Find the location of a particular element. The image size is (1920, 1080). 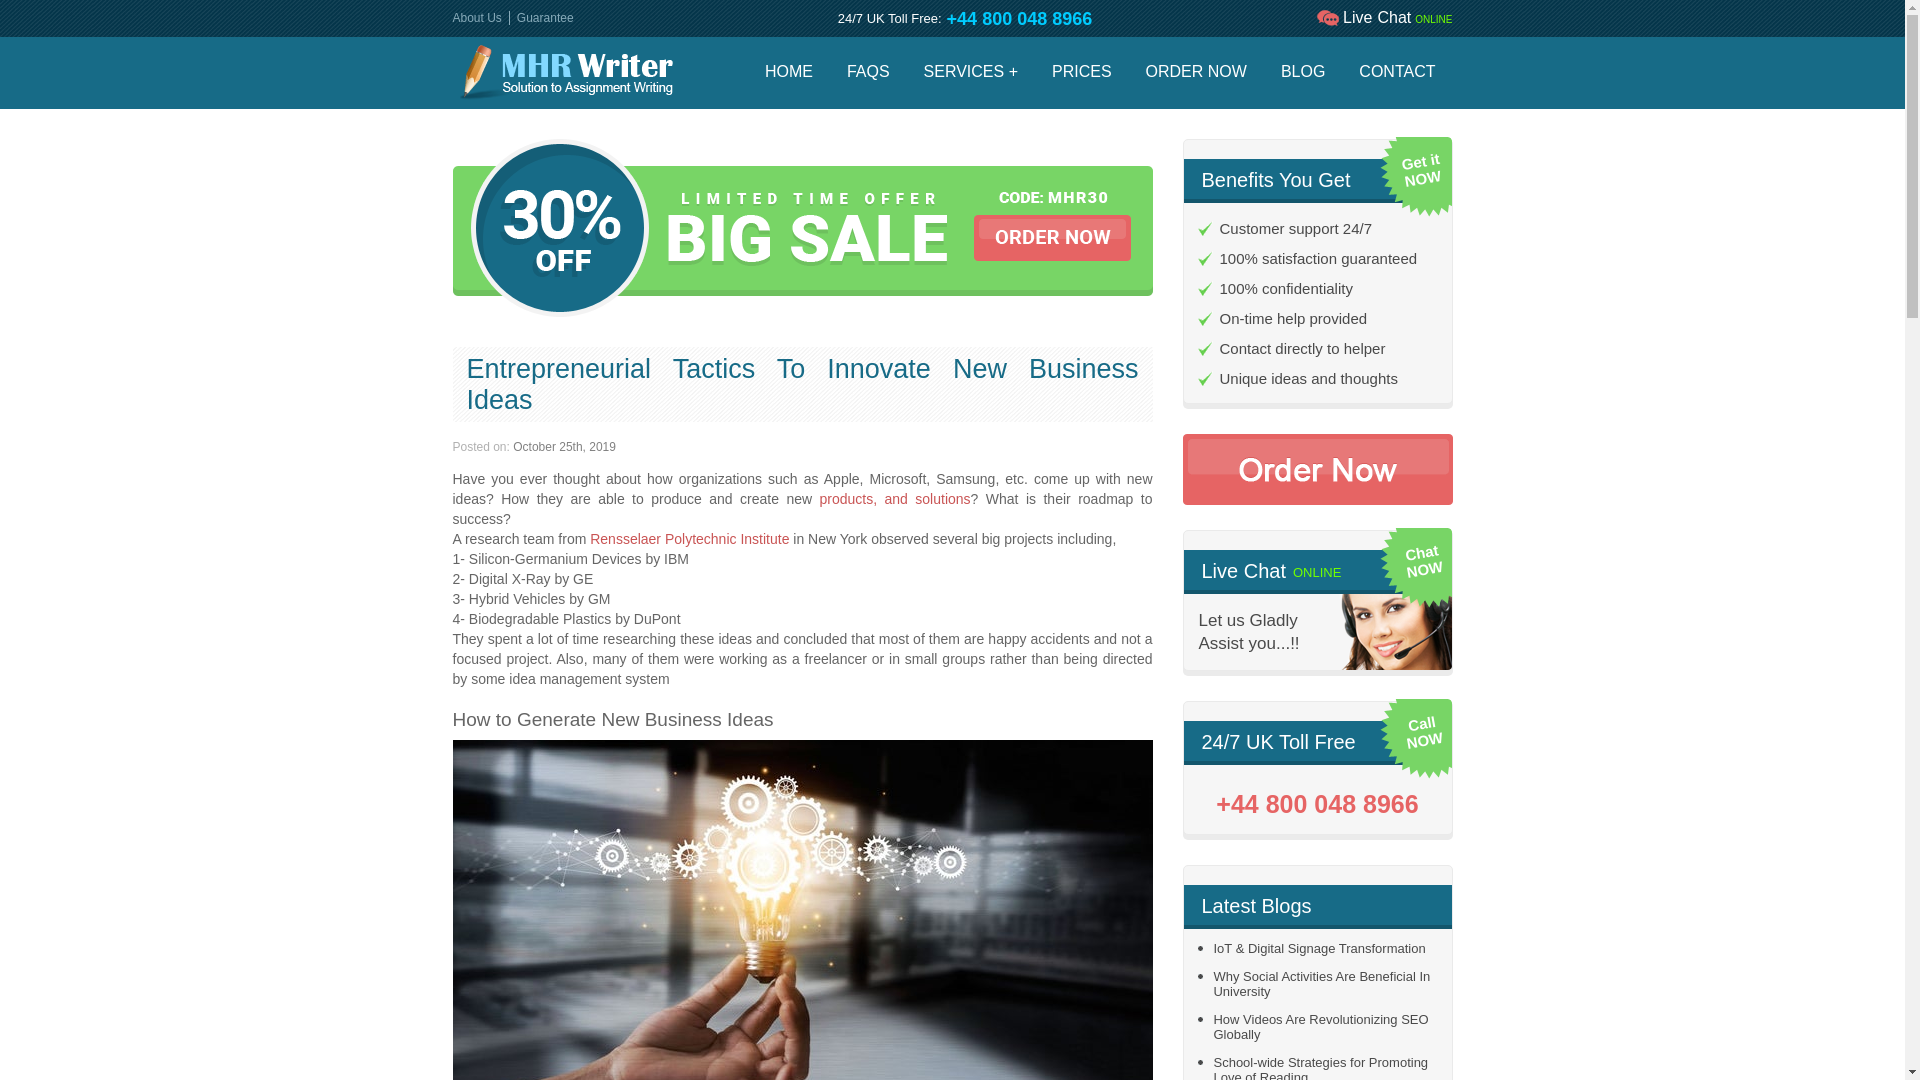

About Us is located at coordinates (476, 17).